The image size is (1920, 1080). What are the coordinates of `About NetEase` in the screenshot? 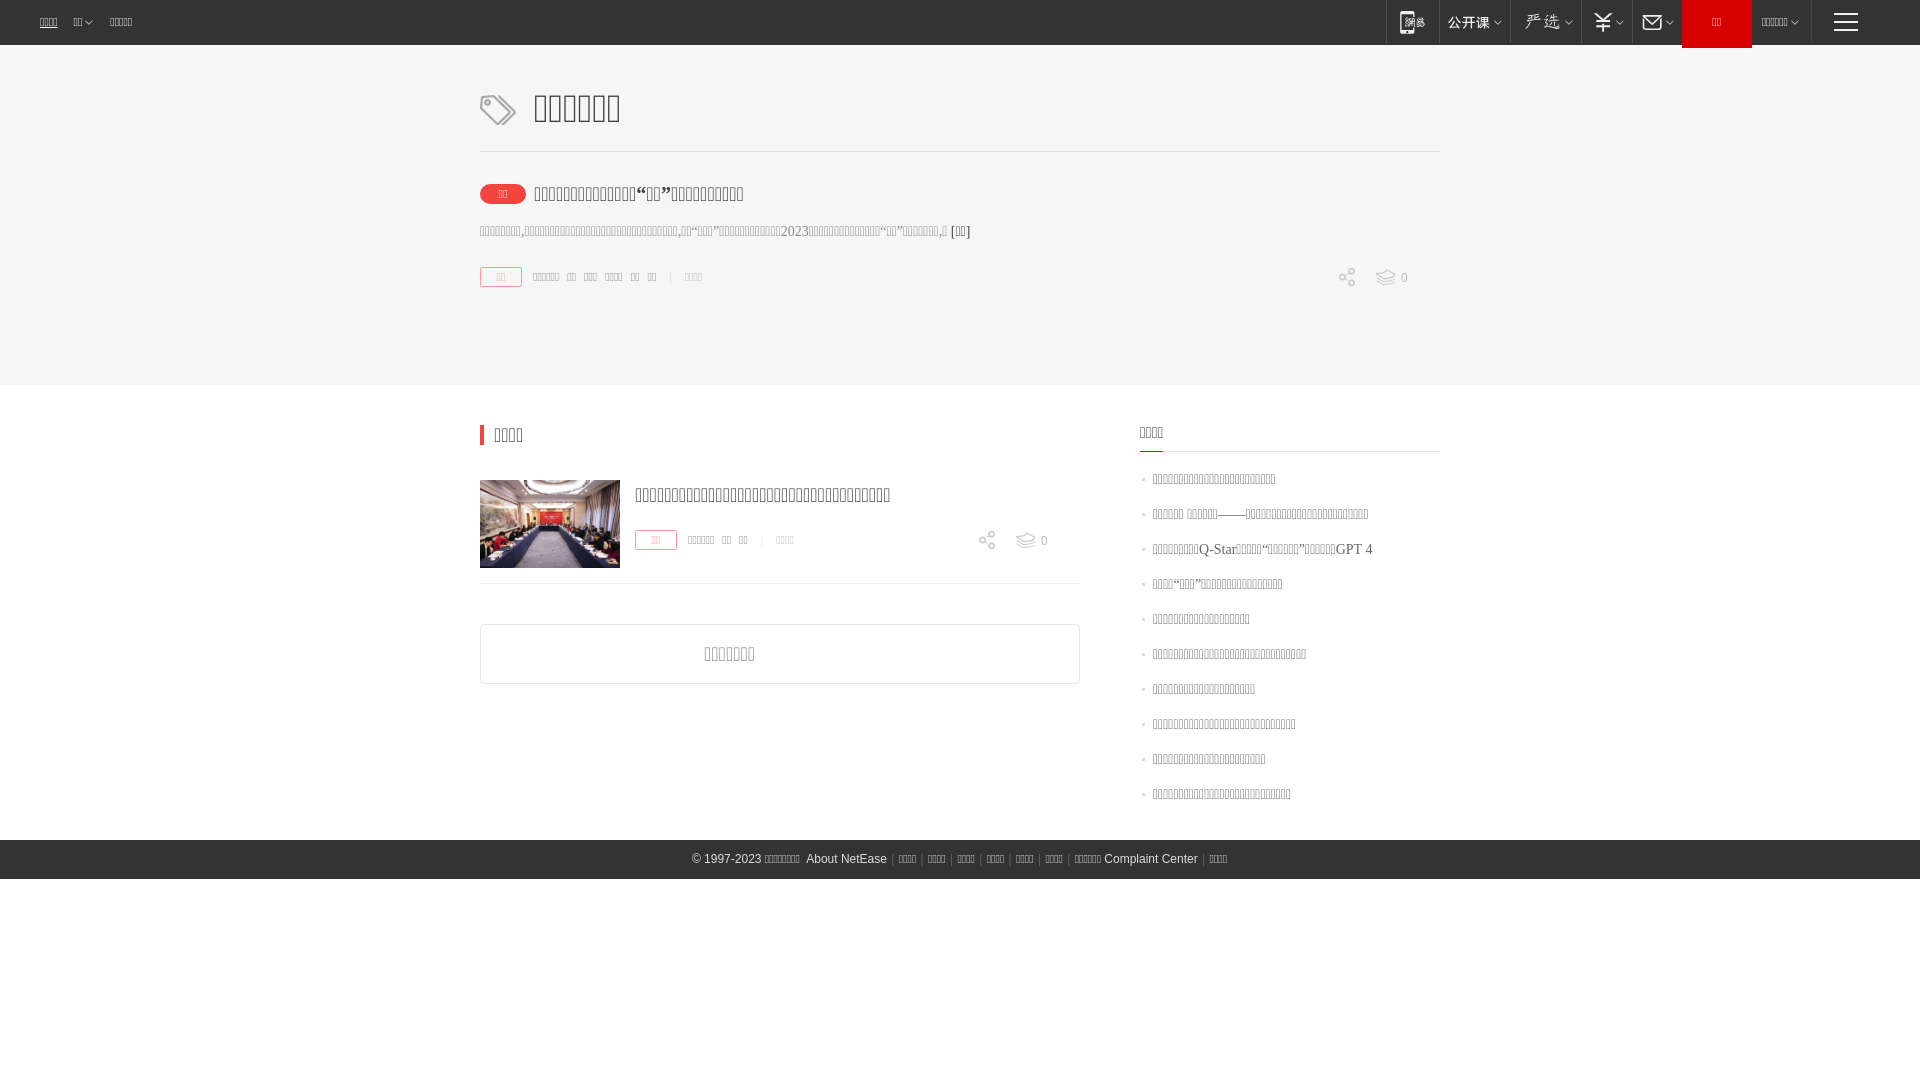 It's located at (846, 859).